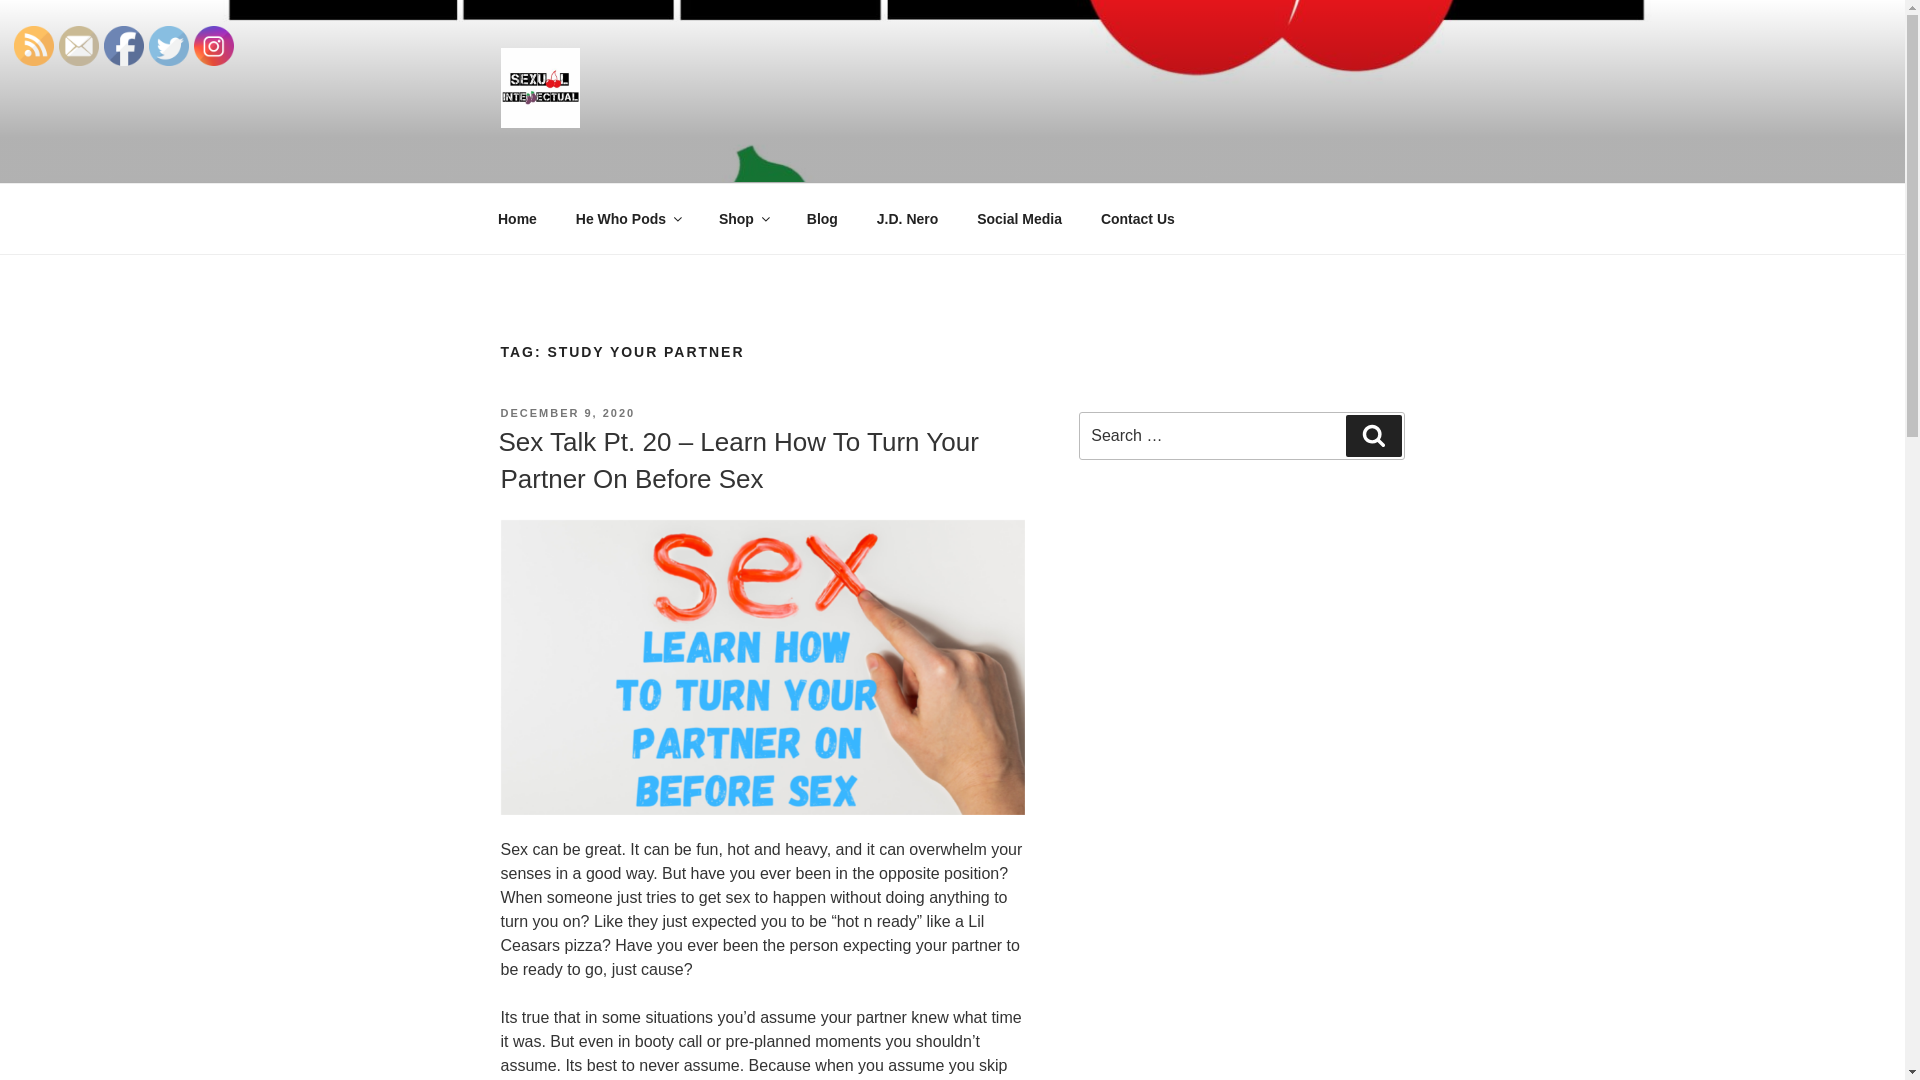  What do you see at coordinates (1137, 218) in the screenshot?
I see `Contact Us` at bounding box center [1137, 218].